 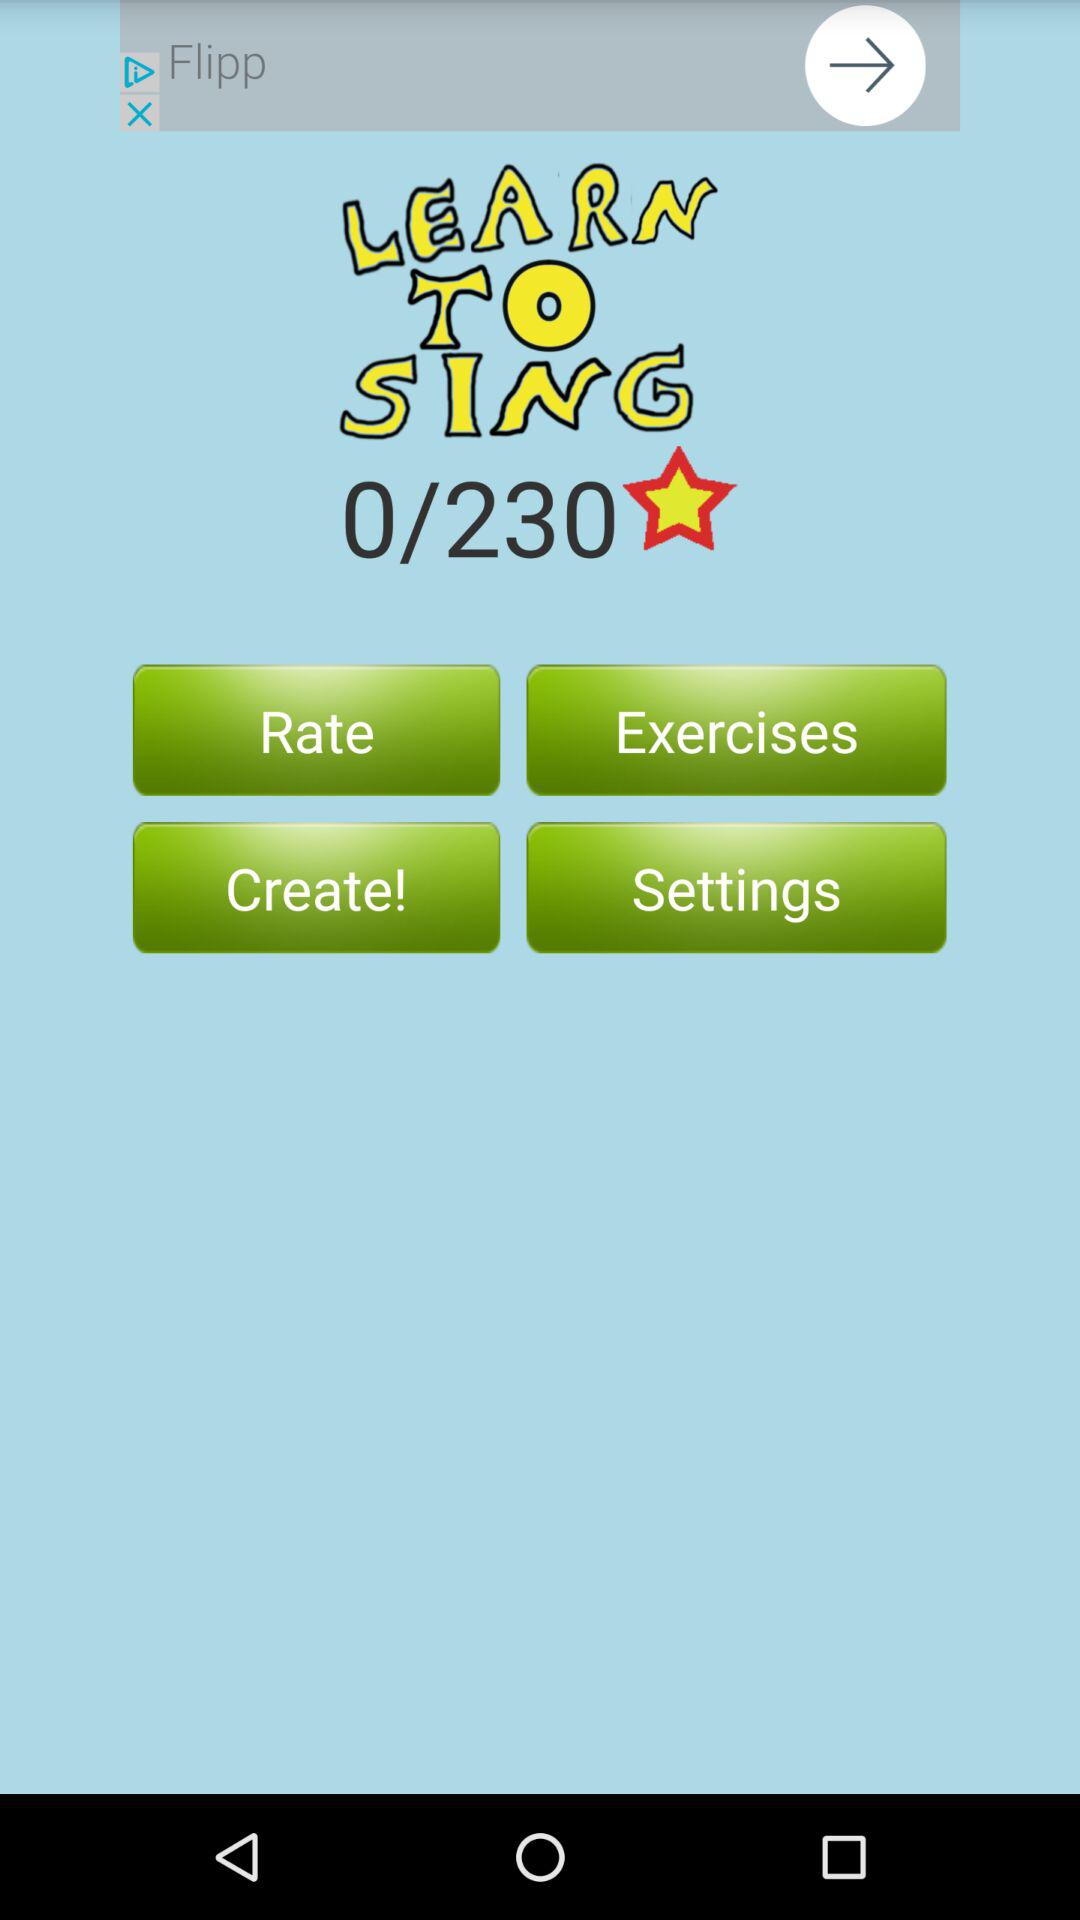 I want to click on go to next, so click(x=540, y=66).